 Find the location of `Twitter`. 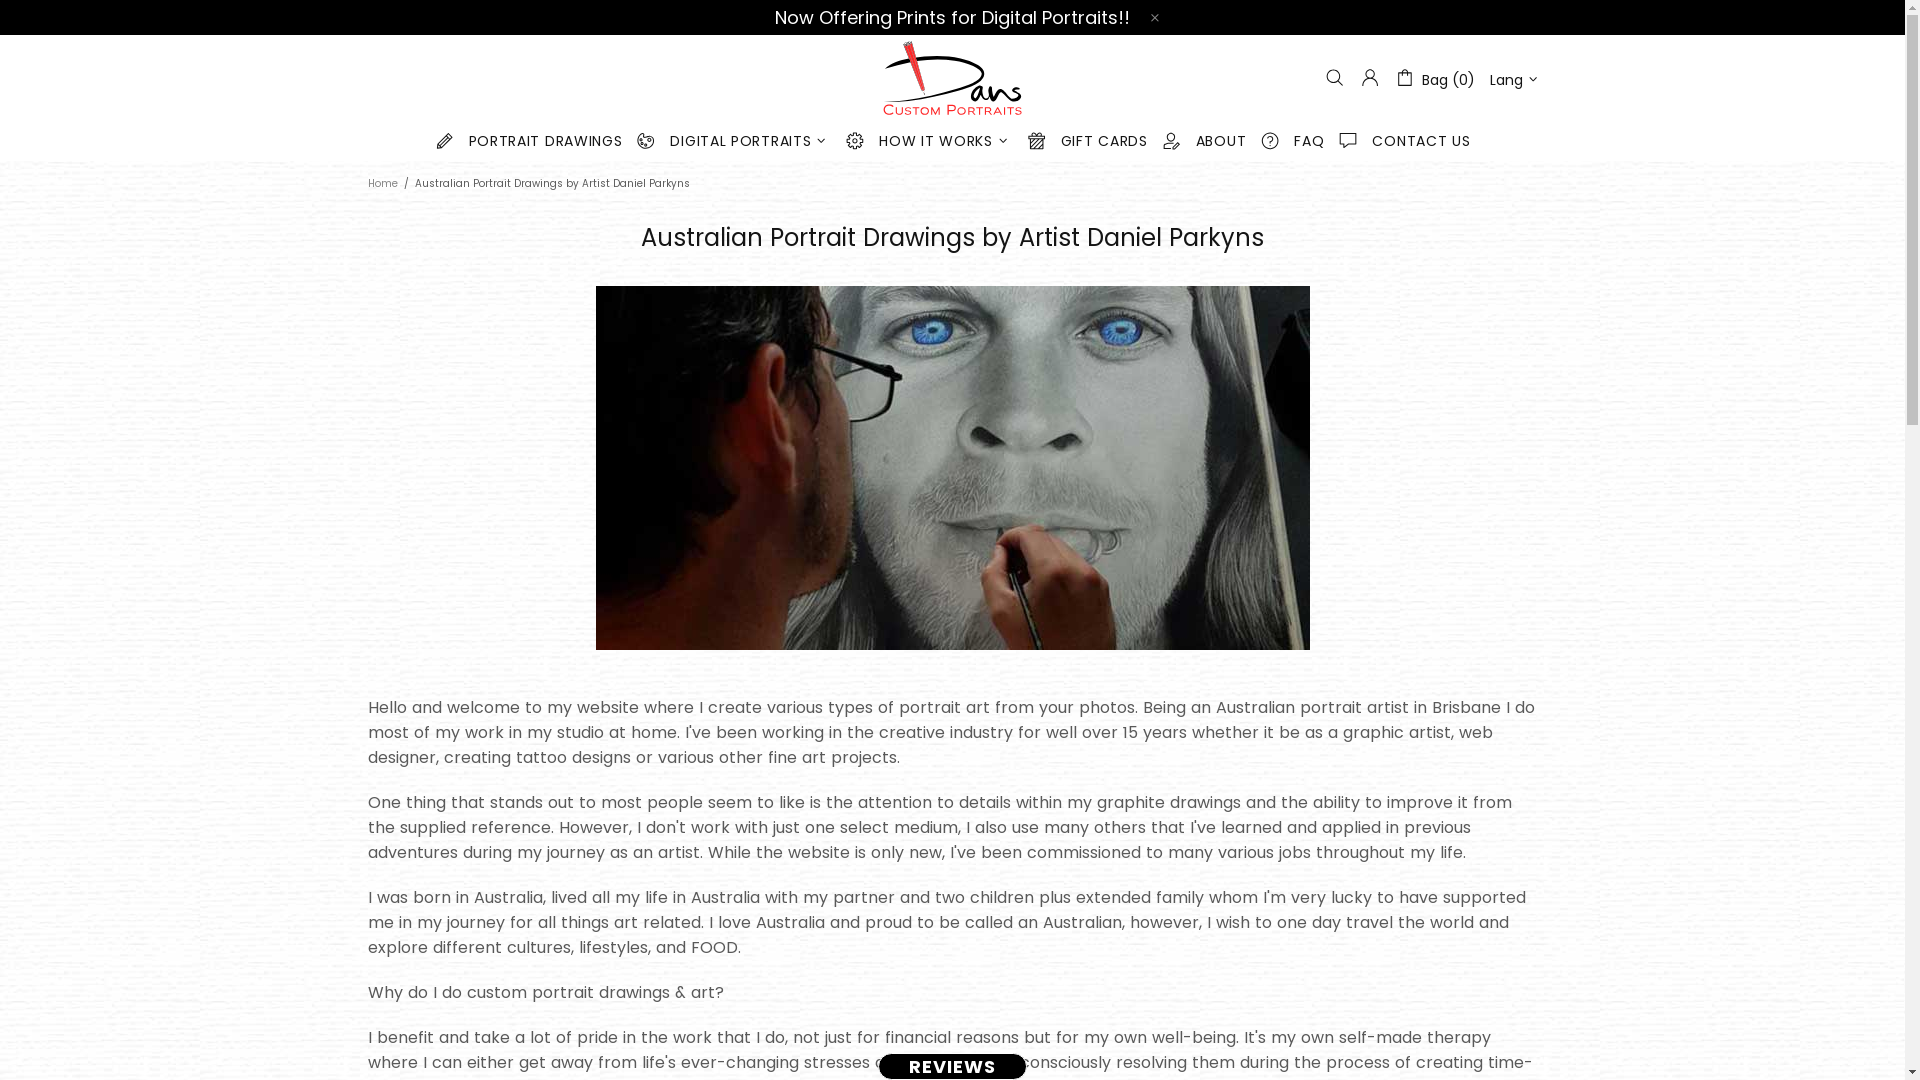

Twitter is located at coordinates (1402, 772).